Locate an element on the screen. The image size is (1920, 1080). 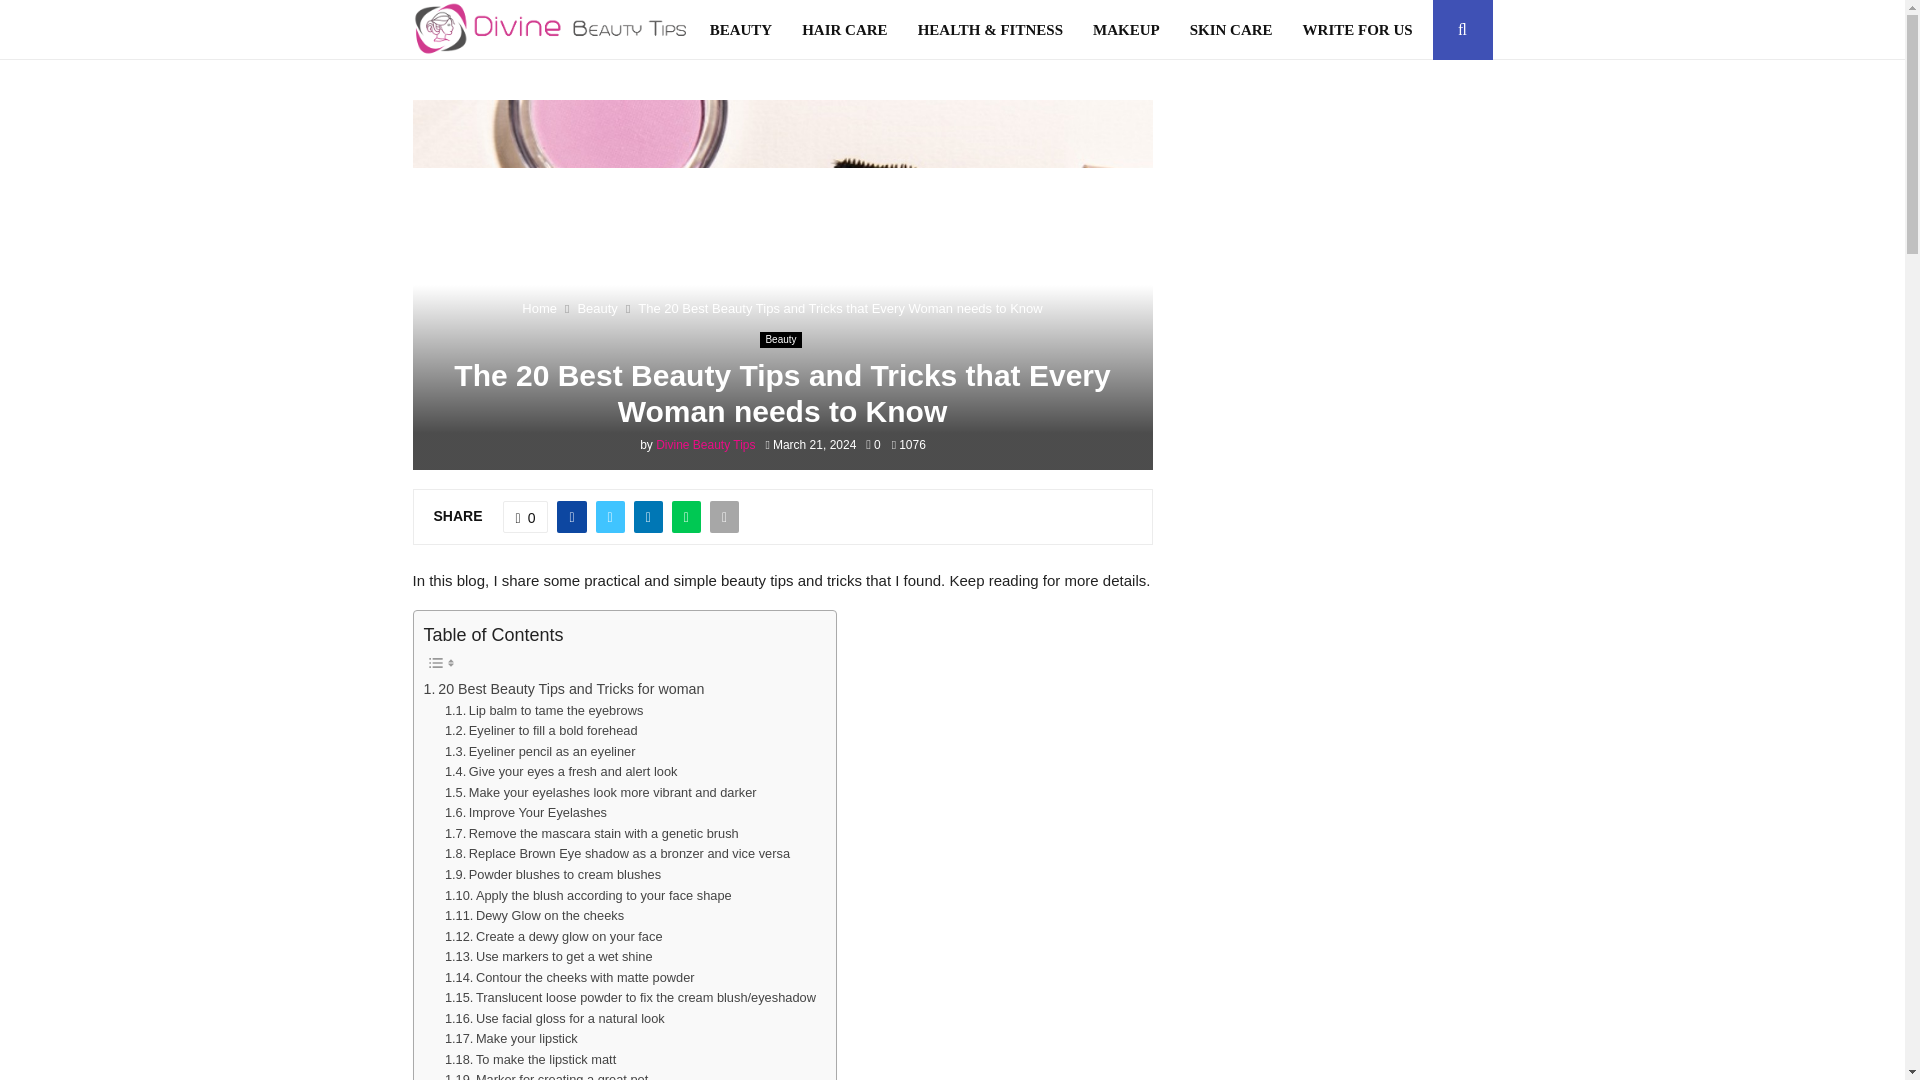
Eyeliner to fill a bold forehead is located at coordinates (541, 731).